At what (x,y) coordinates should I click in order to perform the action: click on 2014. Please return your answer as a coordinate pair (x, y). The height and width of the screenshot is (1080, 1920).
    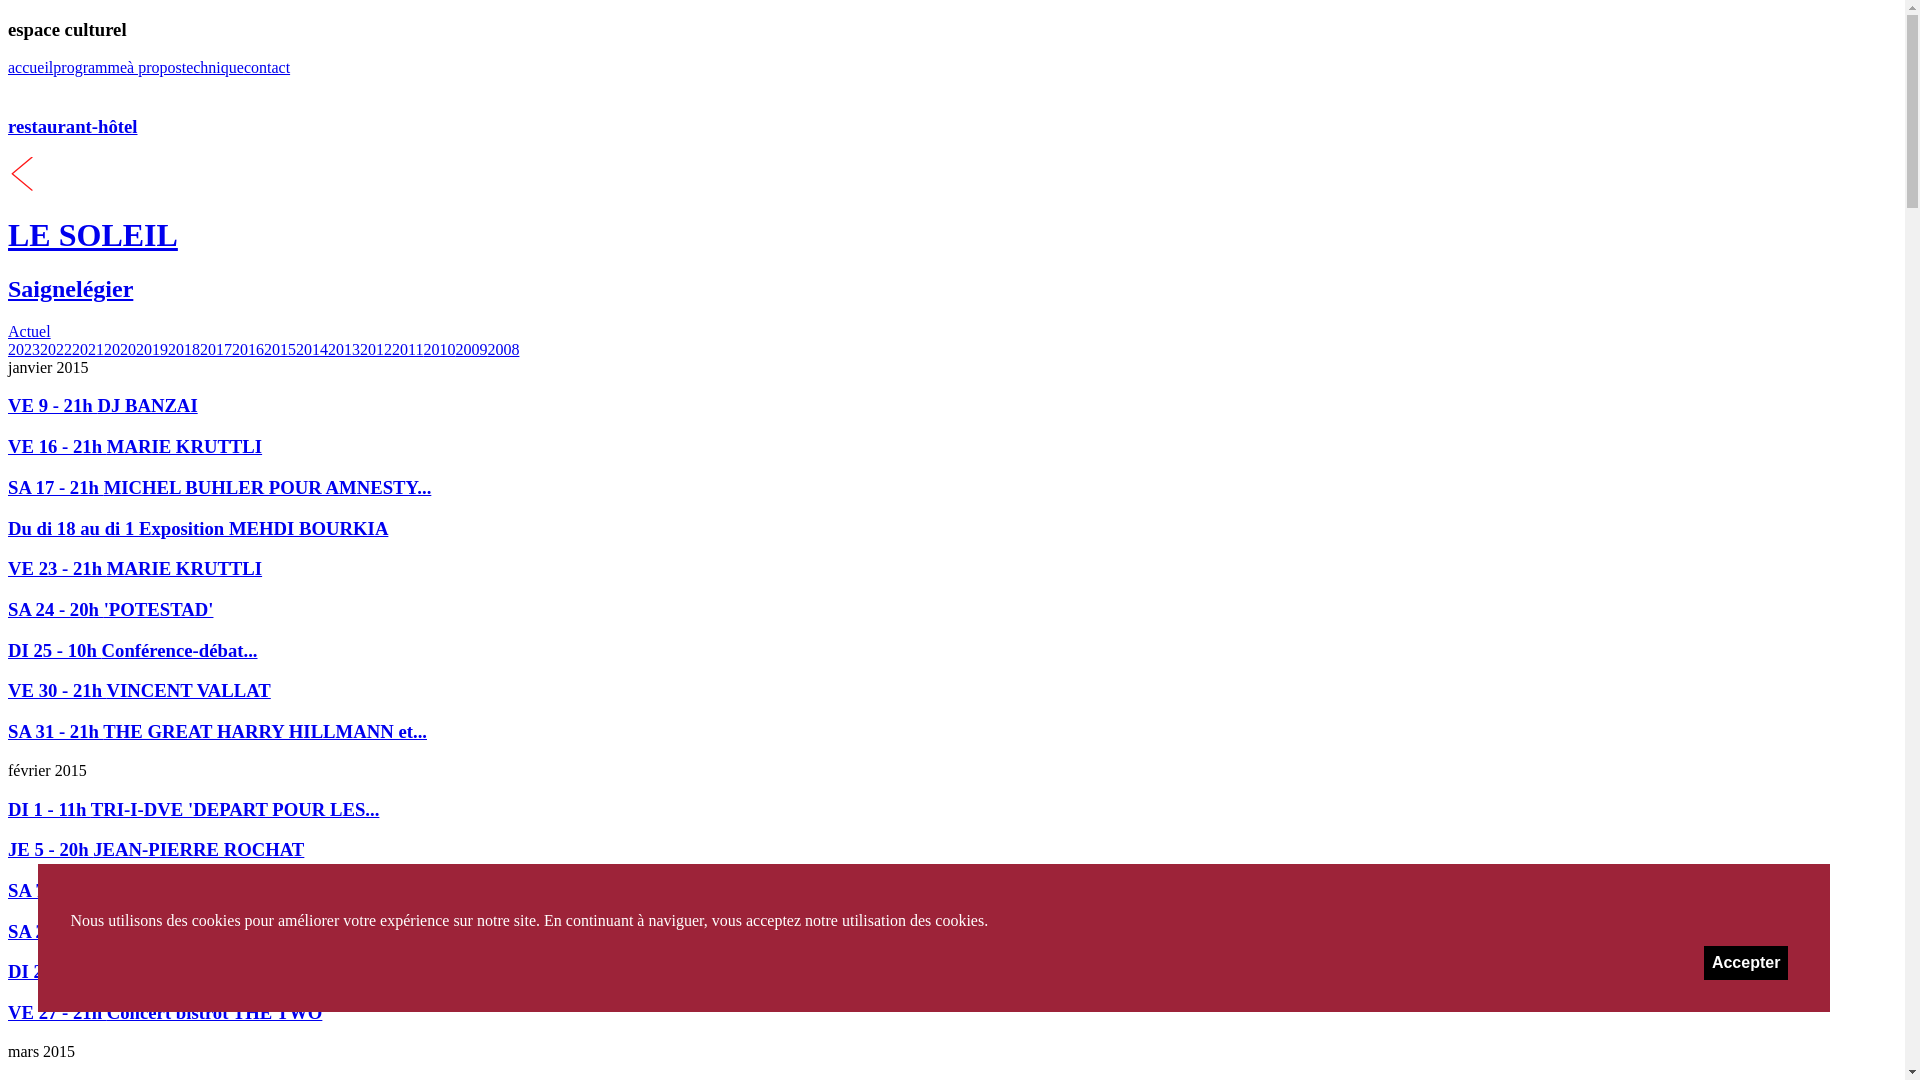
    Looking at the image, I should click on (312, 350).